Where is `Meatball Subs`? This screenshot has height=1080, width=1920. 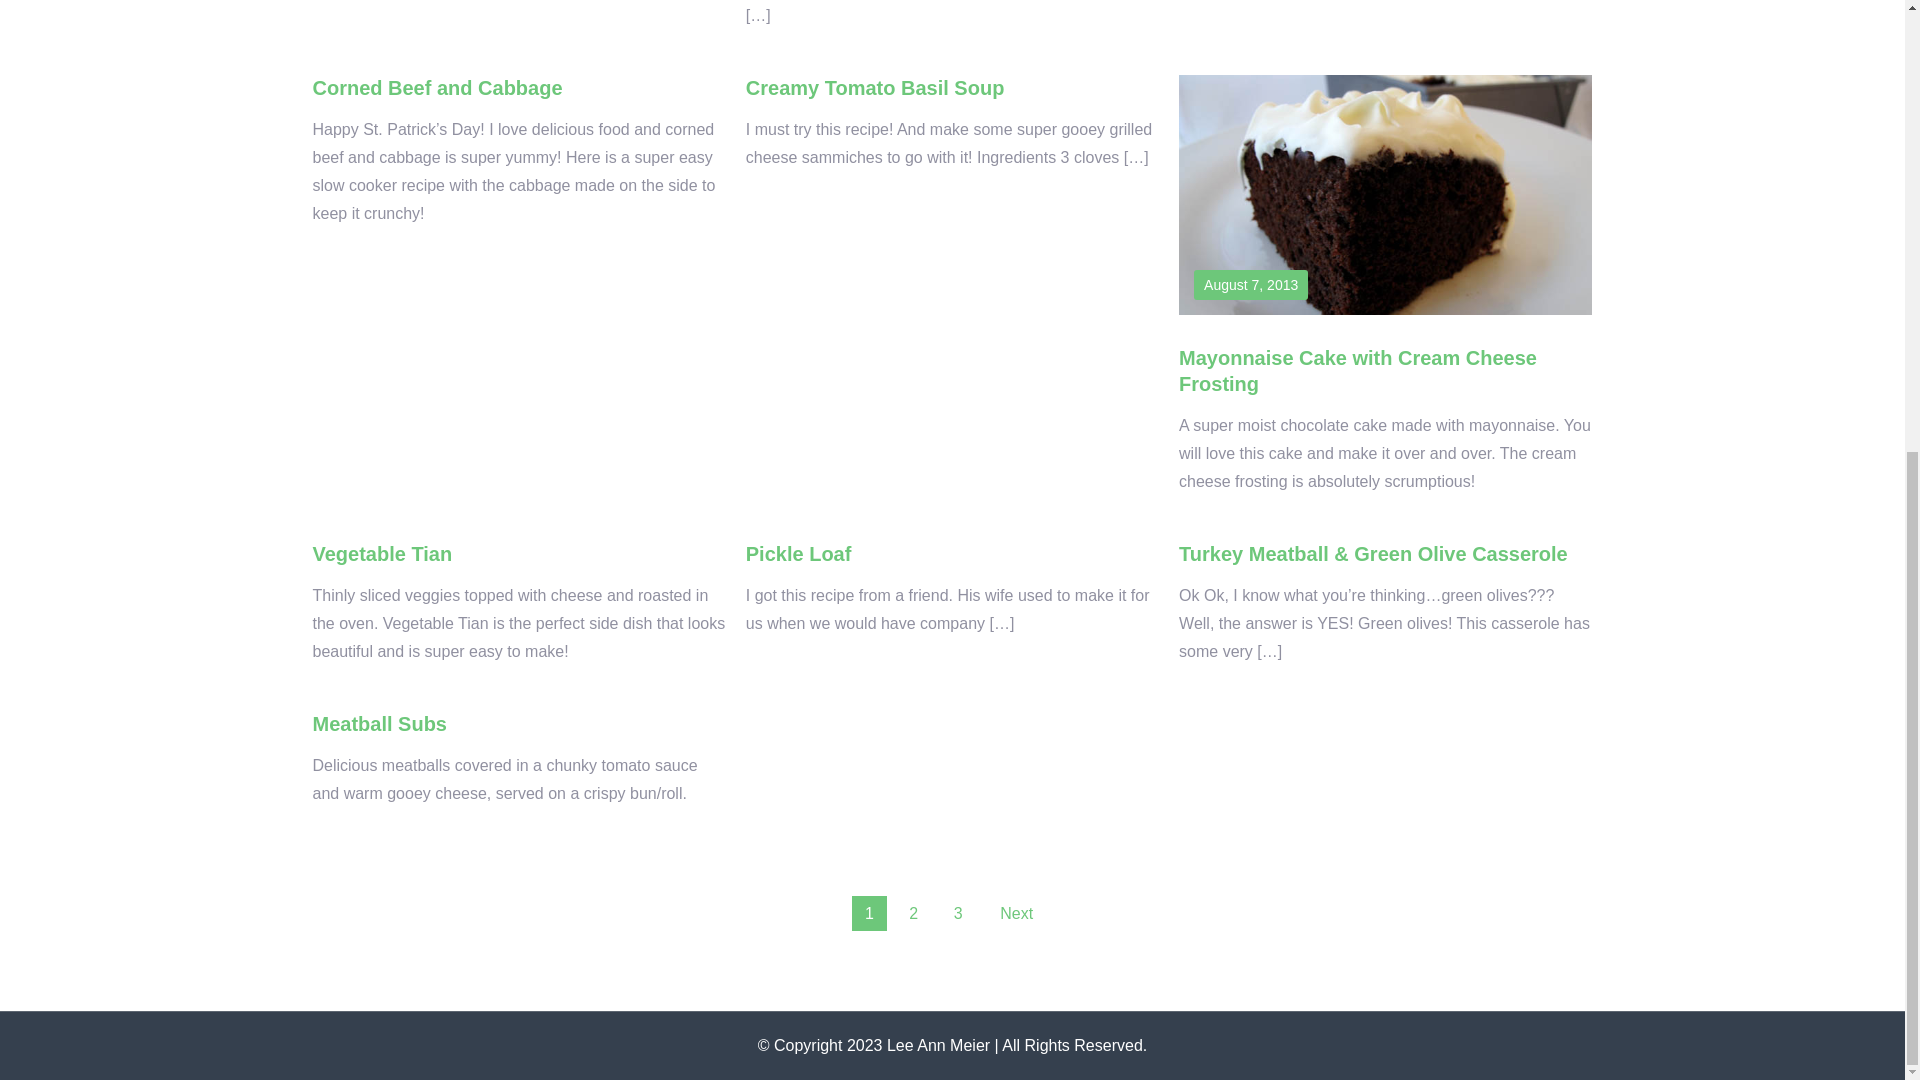
Meatball Subs is located at coordinates (378, 724).